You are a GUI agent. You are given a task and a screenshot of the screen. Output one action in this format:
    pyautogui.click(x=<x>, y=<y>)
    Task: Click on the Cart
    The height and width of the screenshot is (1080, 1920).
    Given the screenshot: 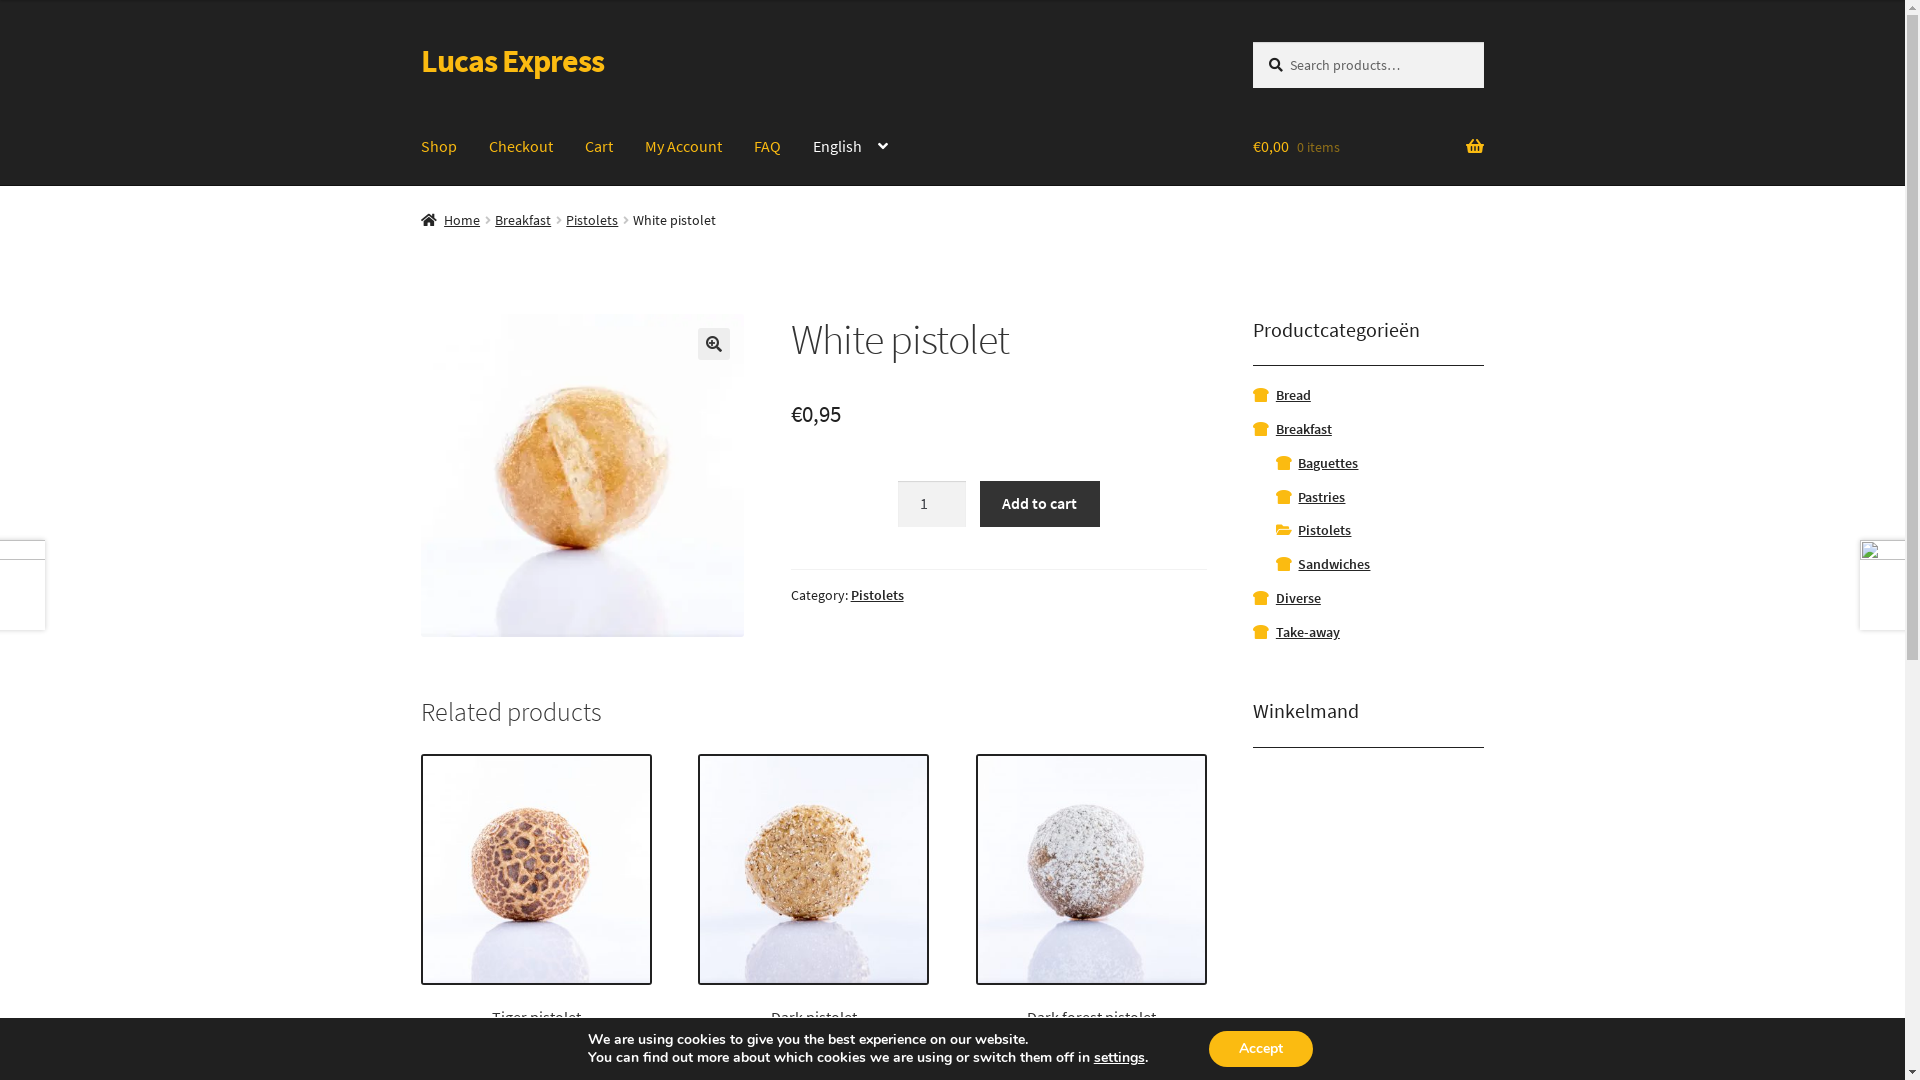 What is the action you would take?
    pyautogui.click(x=599, y=147)
    